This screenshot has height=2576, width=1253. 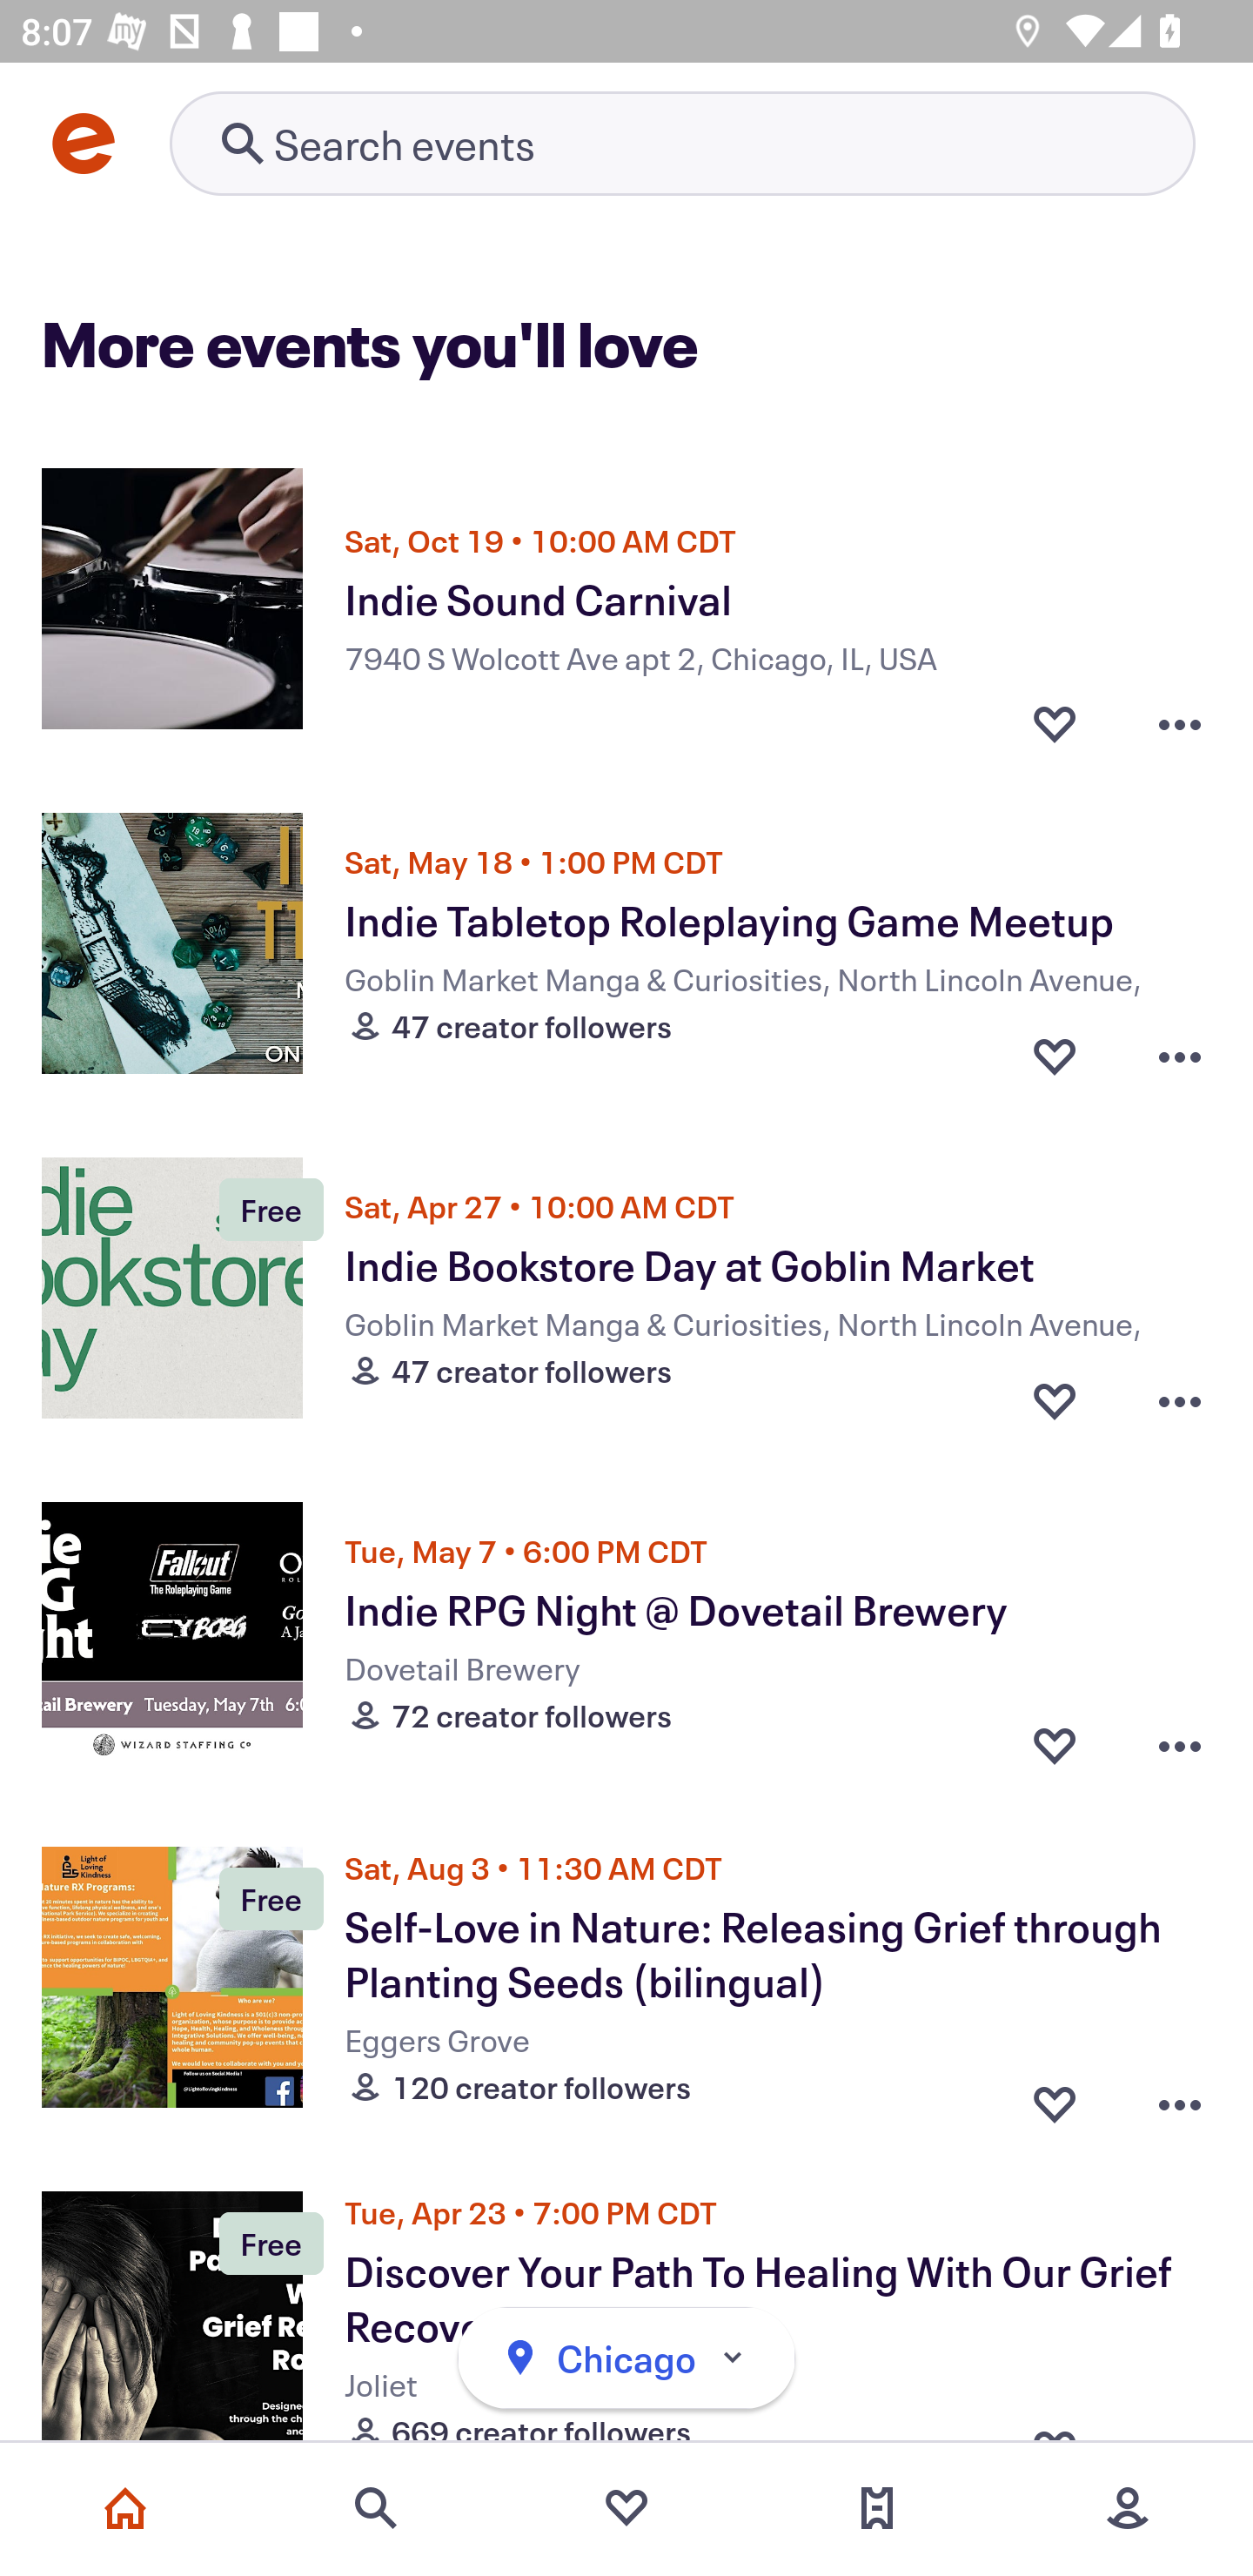 I want to click on Overflow menu button, so click(x=1180, y=1055).